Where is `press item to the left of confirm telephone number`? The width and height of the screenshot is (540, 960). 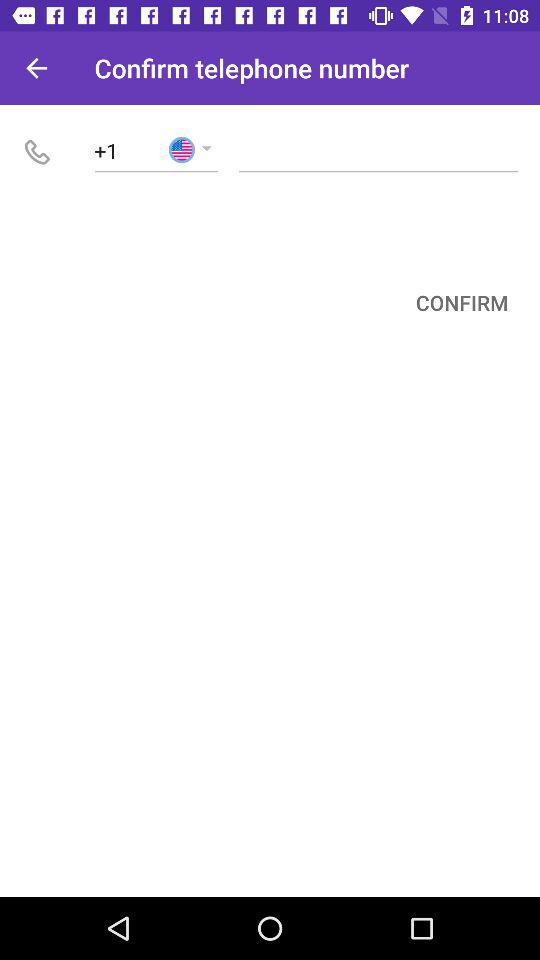 press item to the left of confirm telephone number is located at coordinates (36, 68).